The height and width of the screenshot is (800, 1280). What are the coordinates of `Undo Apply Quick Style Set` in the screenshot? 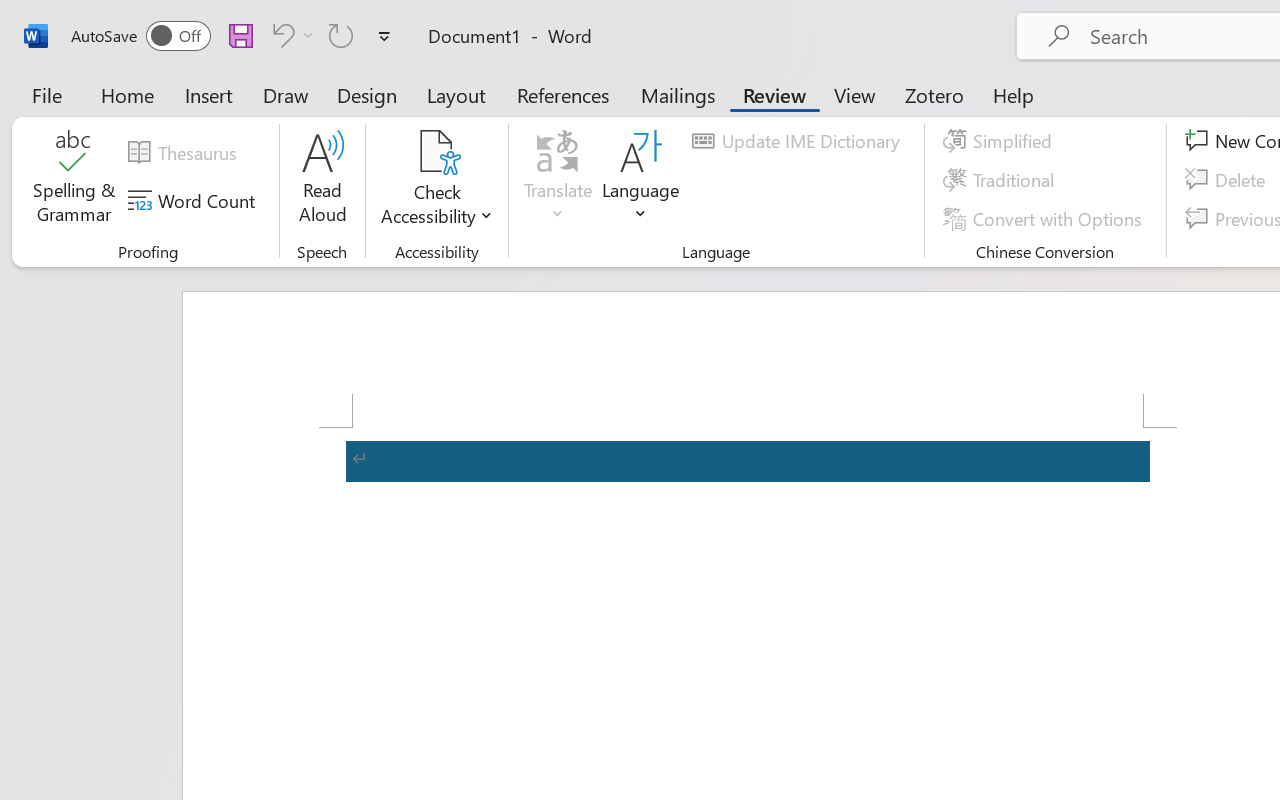 It's located at (280, 35).